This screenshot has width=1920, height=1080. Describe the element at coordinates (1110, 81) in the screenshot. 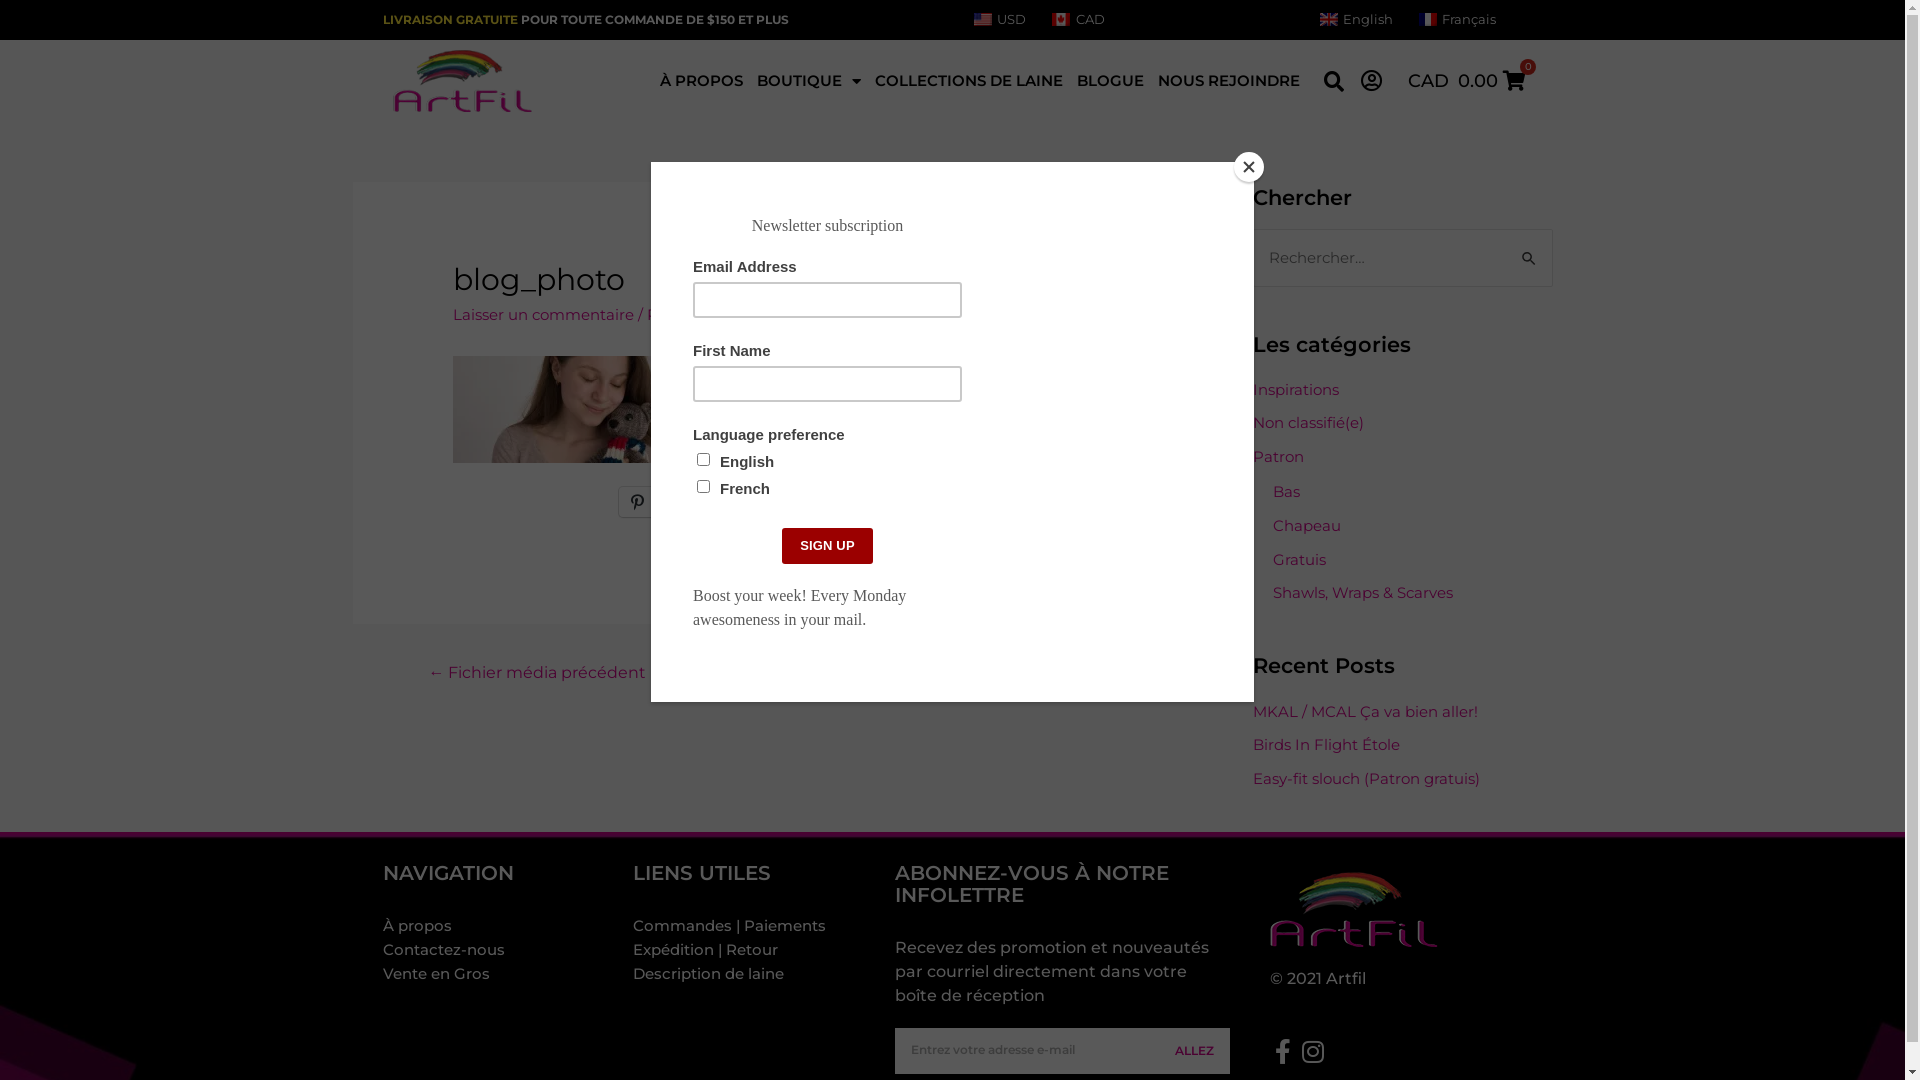

I see `BLOGUE` at that location.